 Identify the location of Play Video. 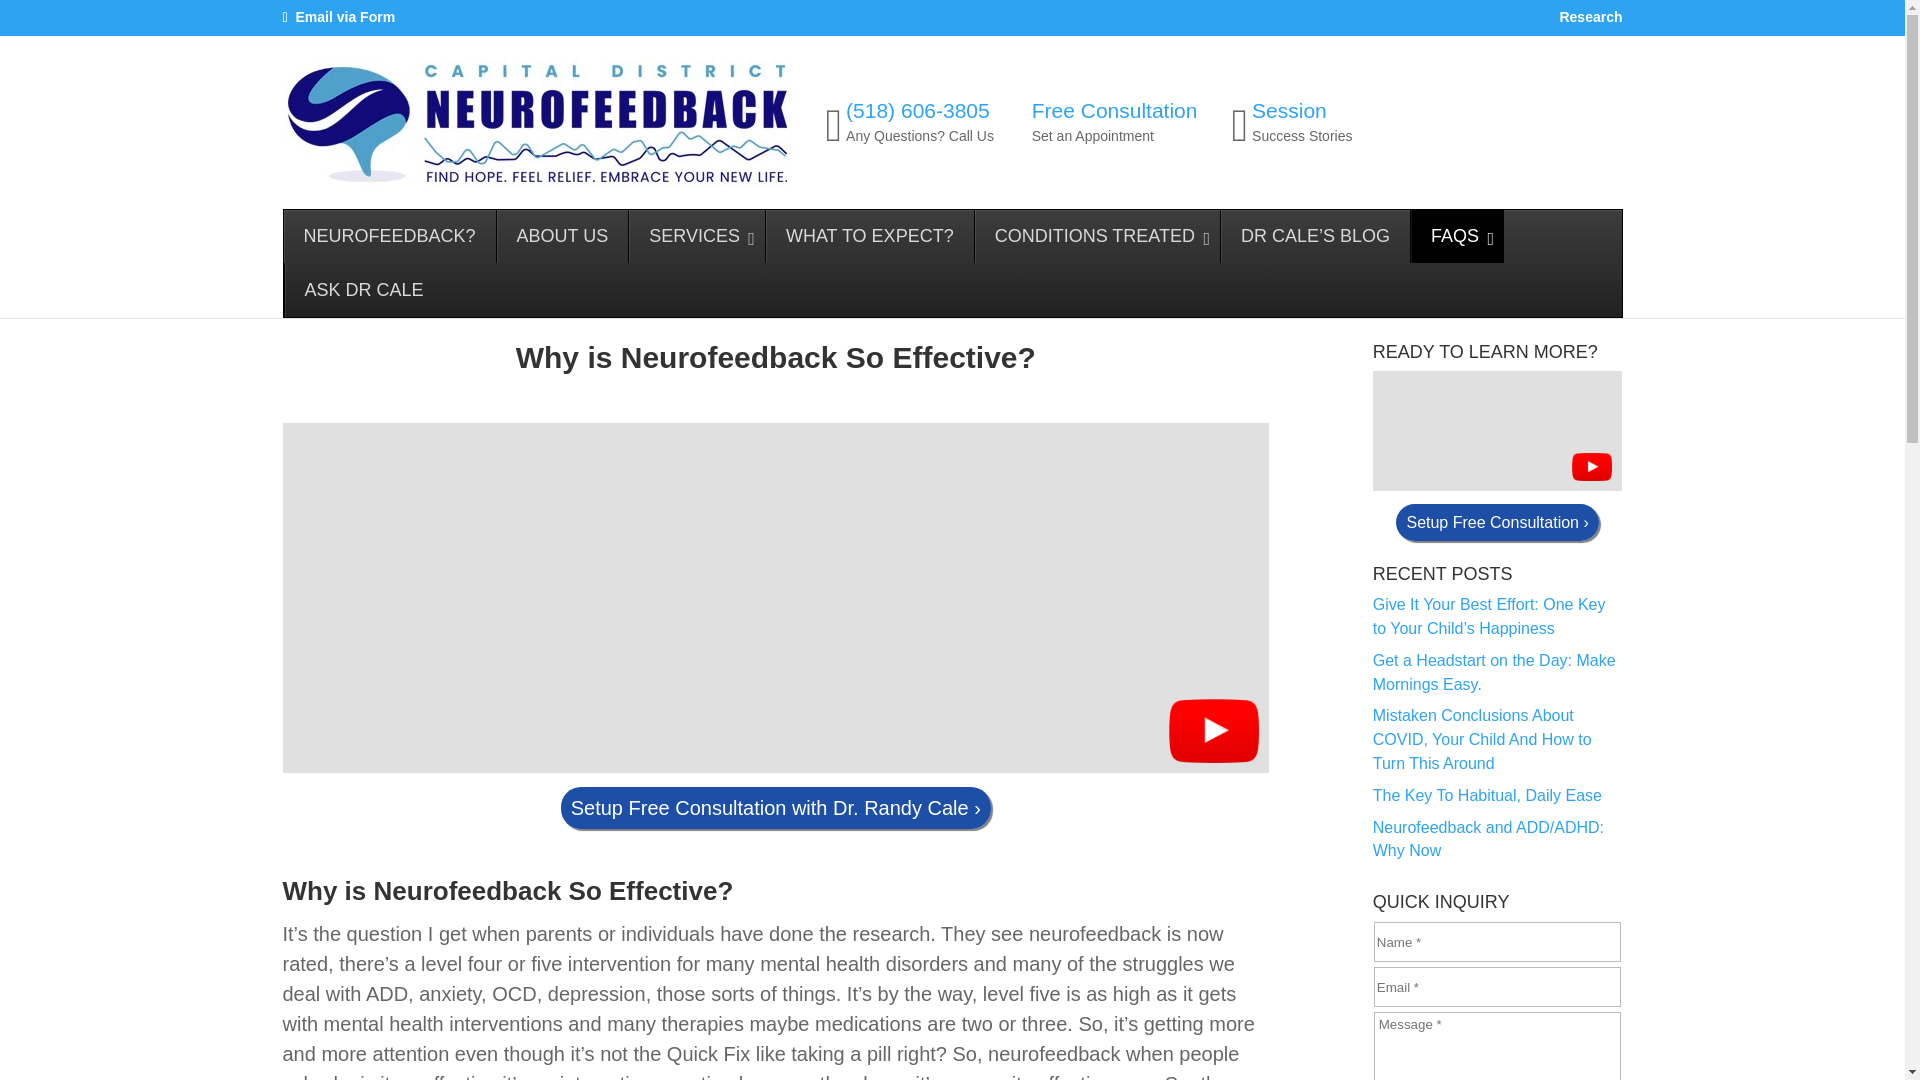
(562, 236).